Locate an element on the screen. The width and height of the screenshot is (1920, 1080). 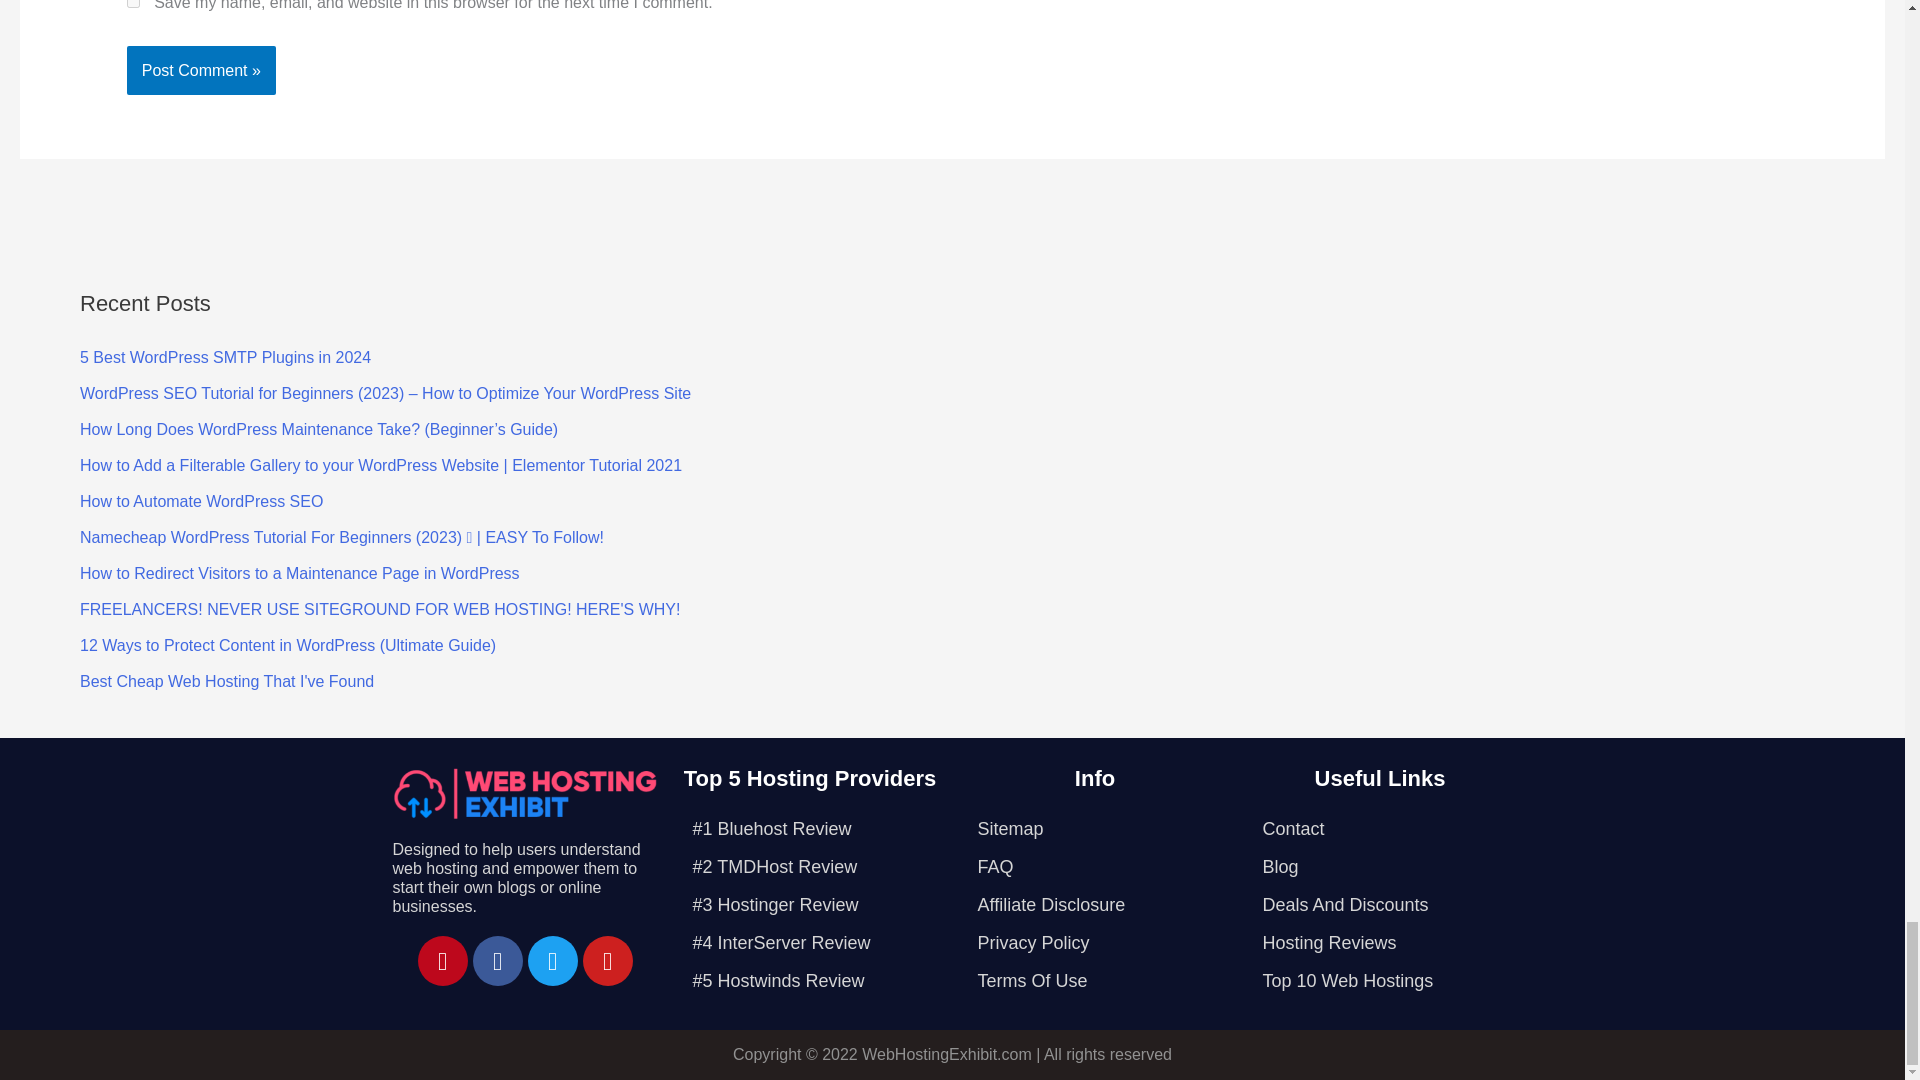
Best Cheap Web Hosting That I've Found is located at coordinates (227, 681).